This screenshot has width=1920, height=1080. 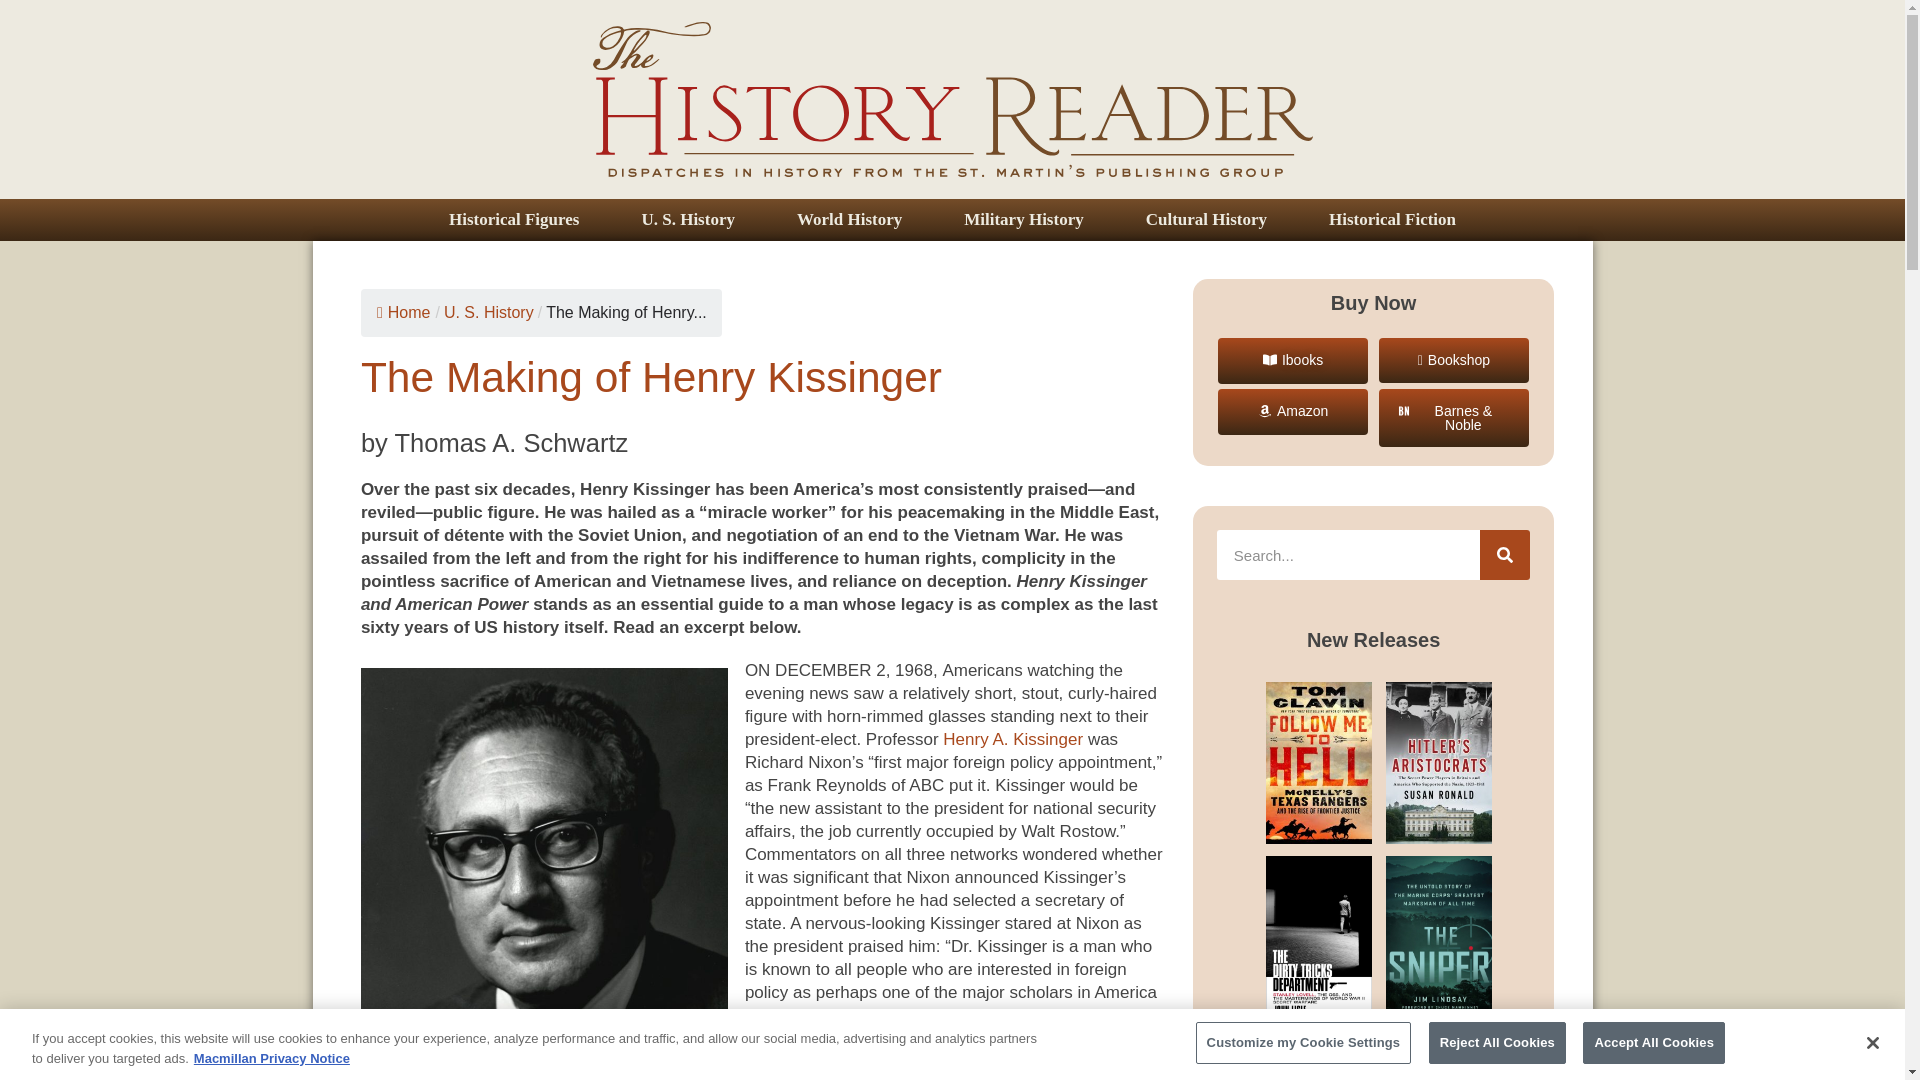 I want to click on U. S. History, so click(x=688, y=219).